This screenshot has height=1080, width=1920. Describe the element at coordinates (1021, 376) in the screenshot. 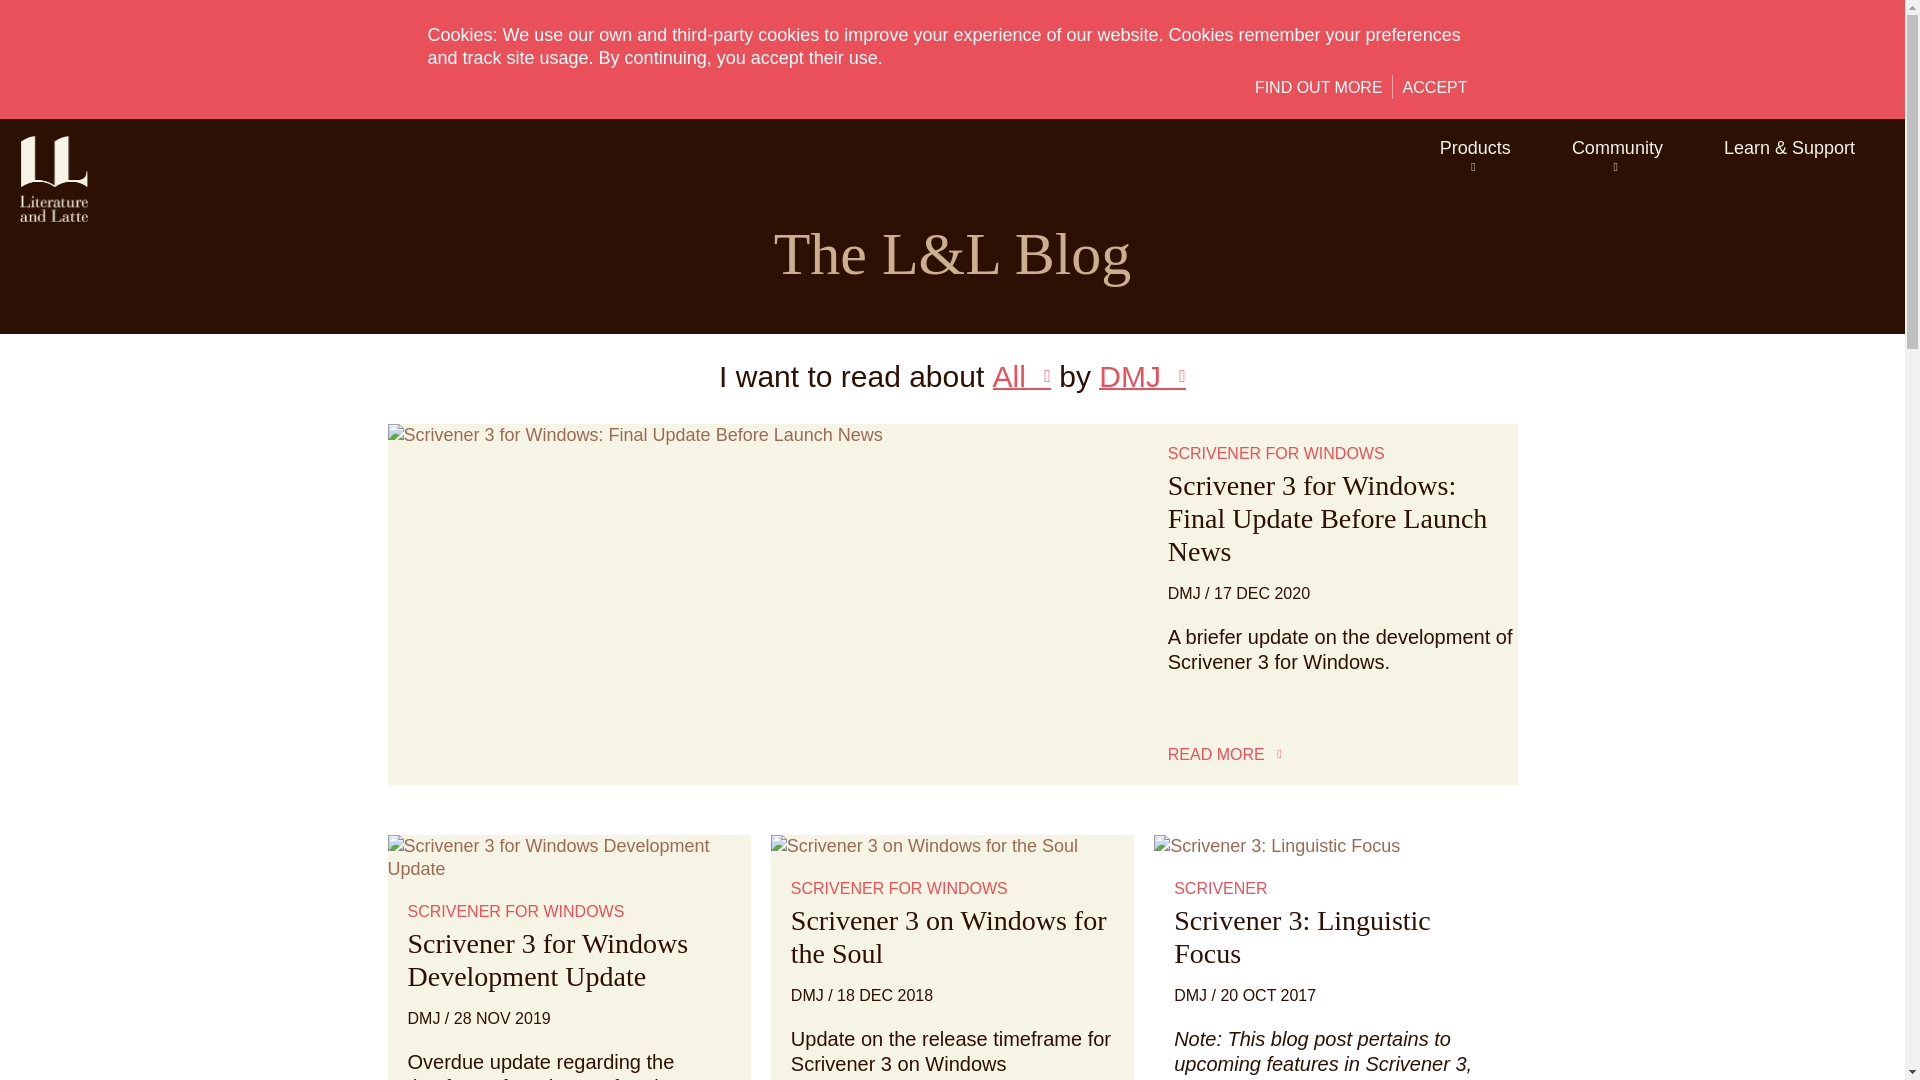

I see `All` at that location.